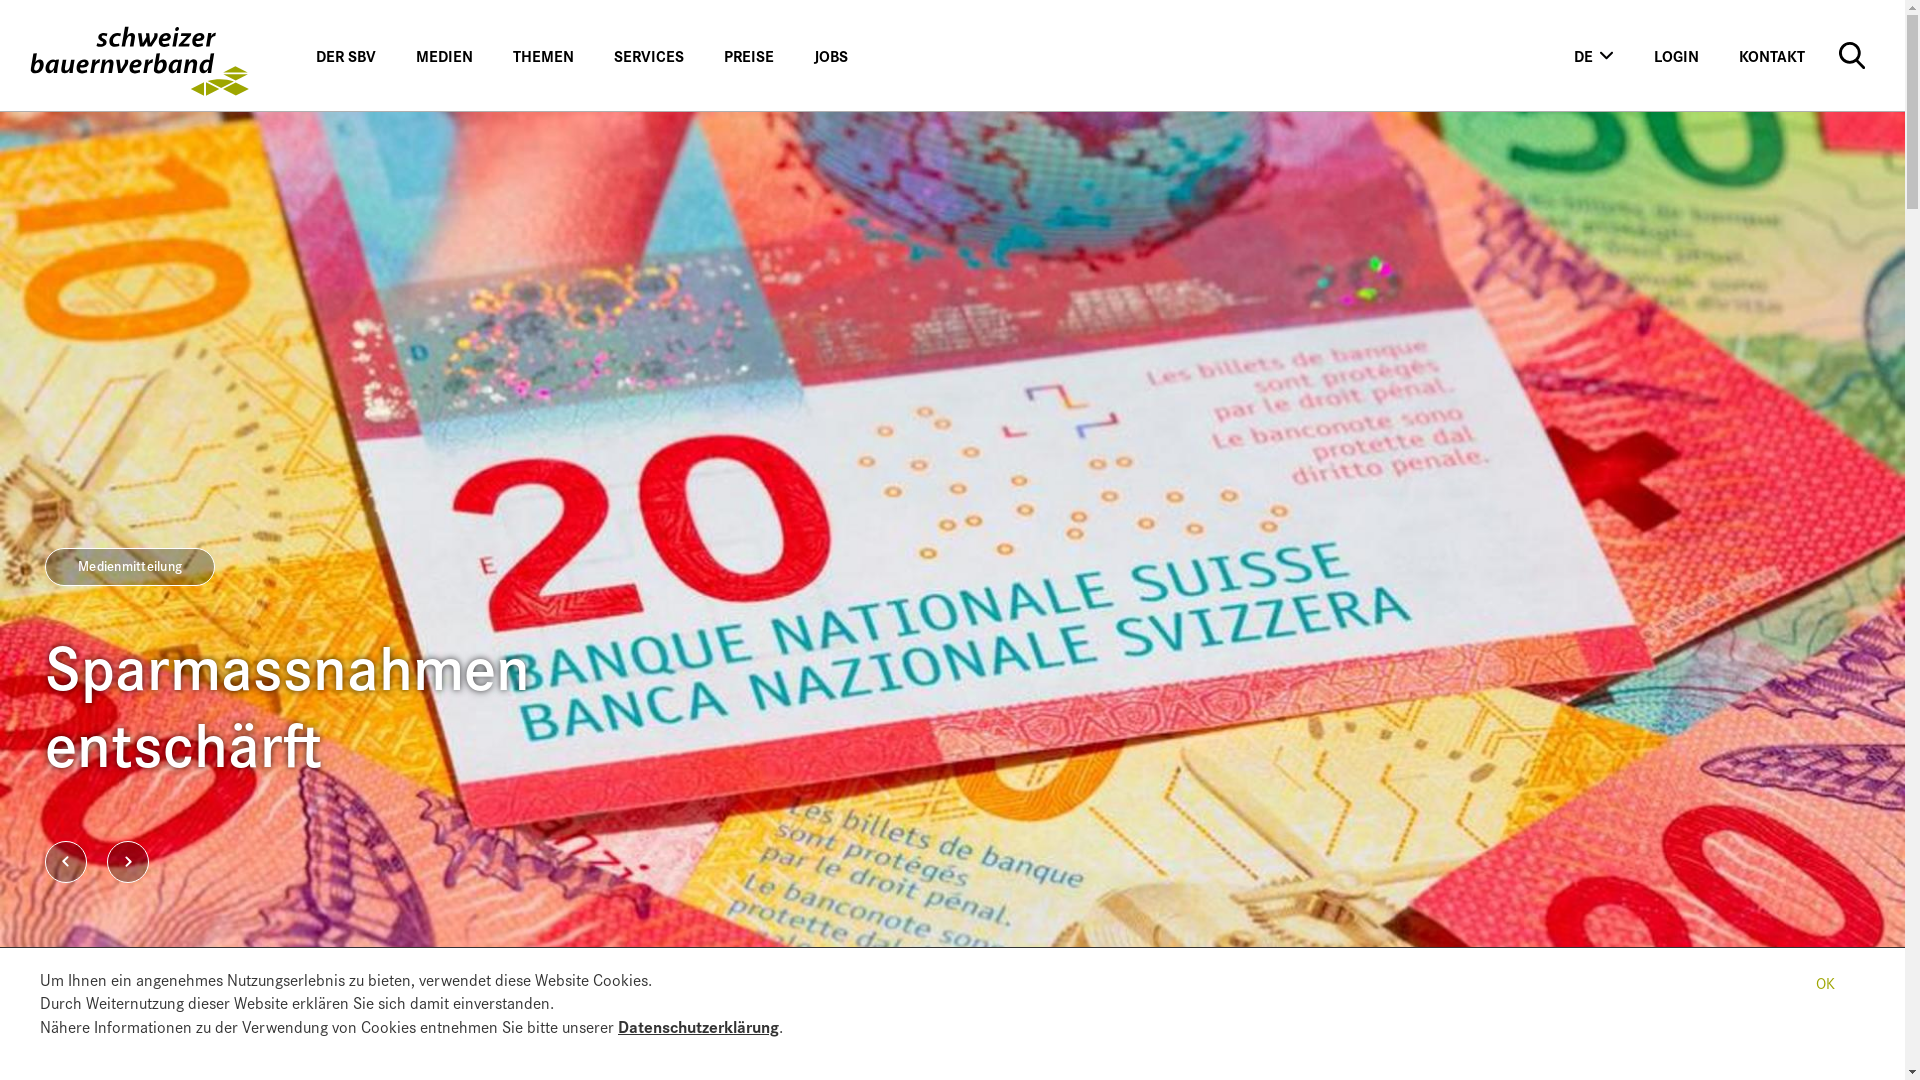 The image size is (1920, 1080). I want to click on MEDIEN, so click(444, 55).